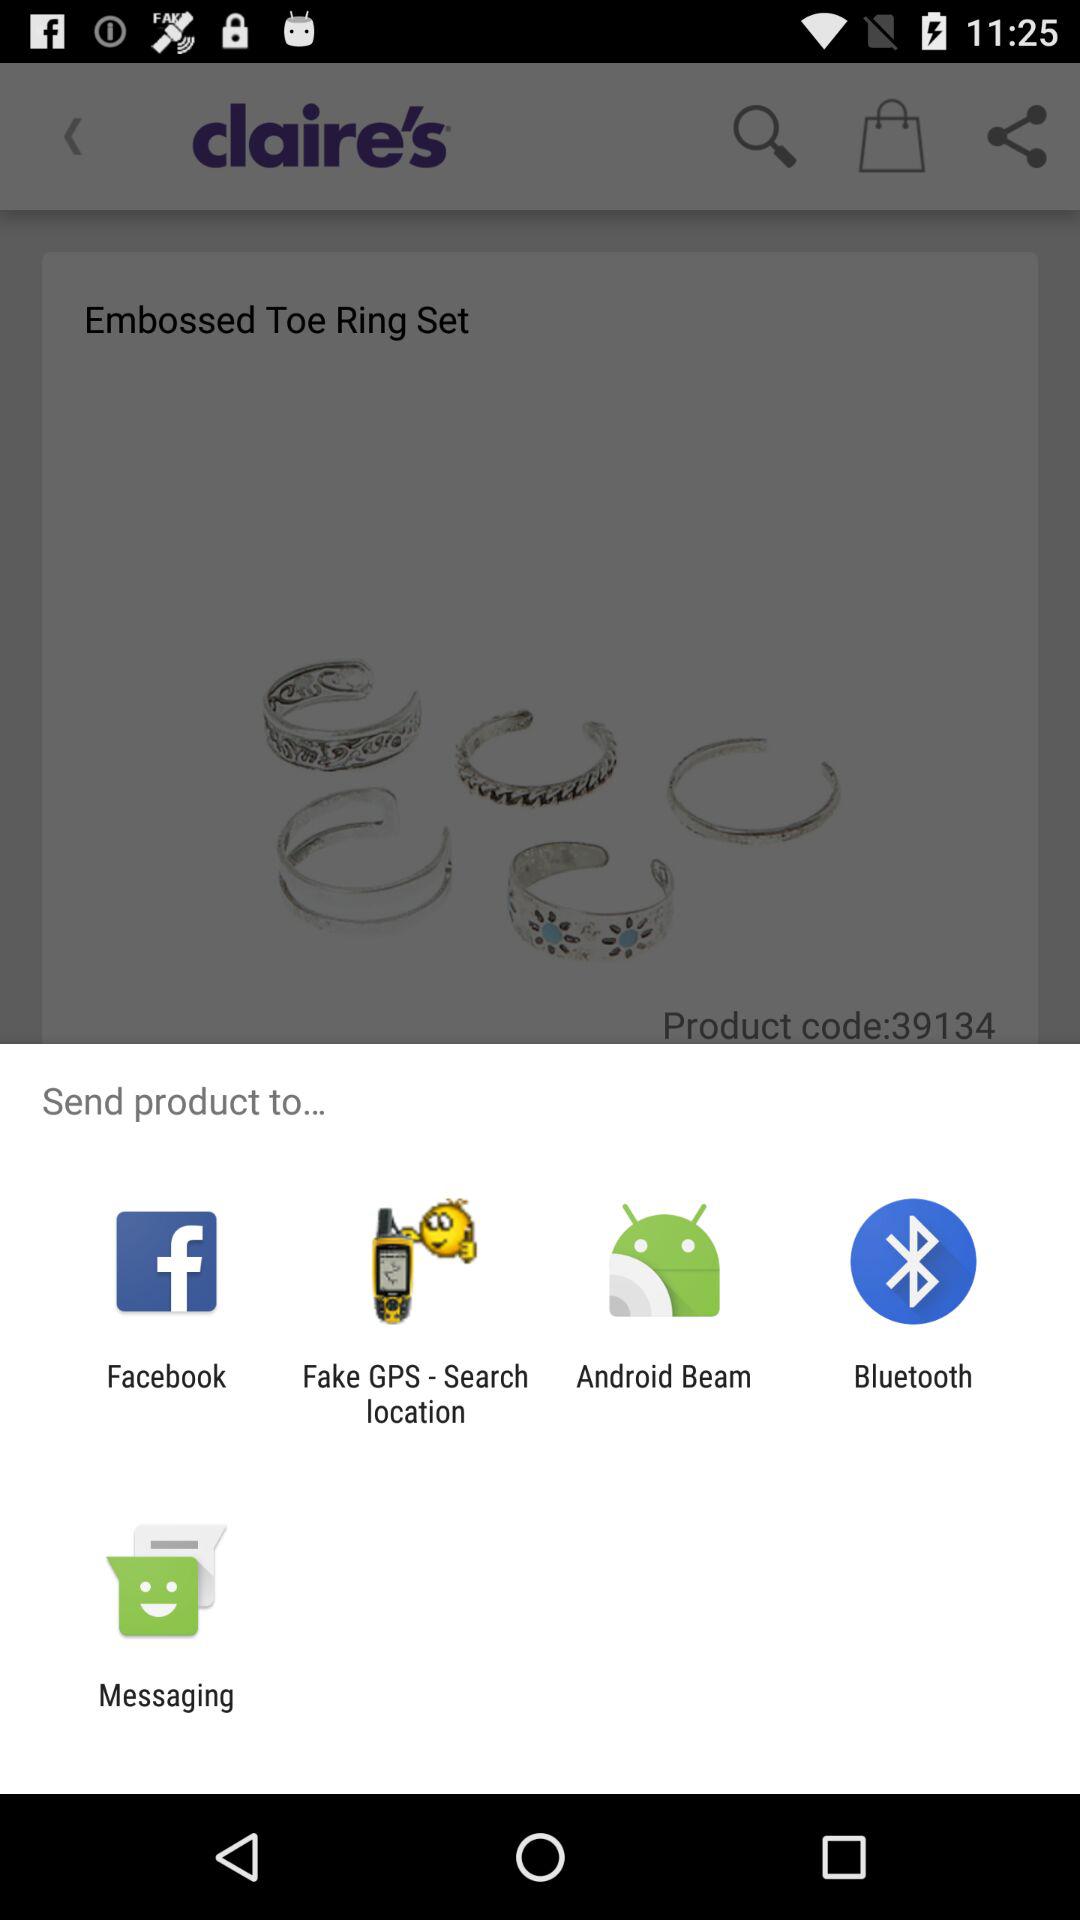 This screenshot has height=1920, width=1080. I want to click on open the android beam app, so click(664, 1393).